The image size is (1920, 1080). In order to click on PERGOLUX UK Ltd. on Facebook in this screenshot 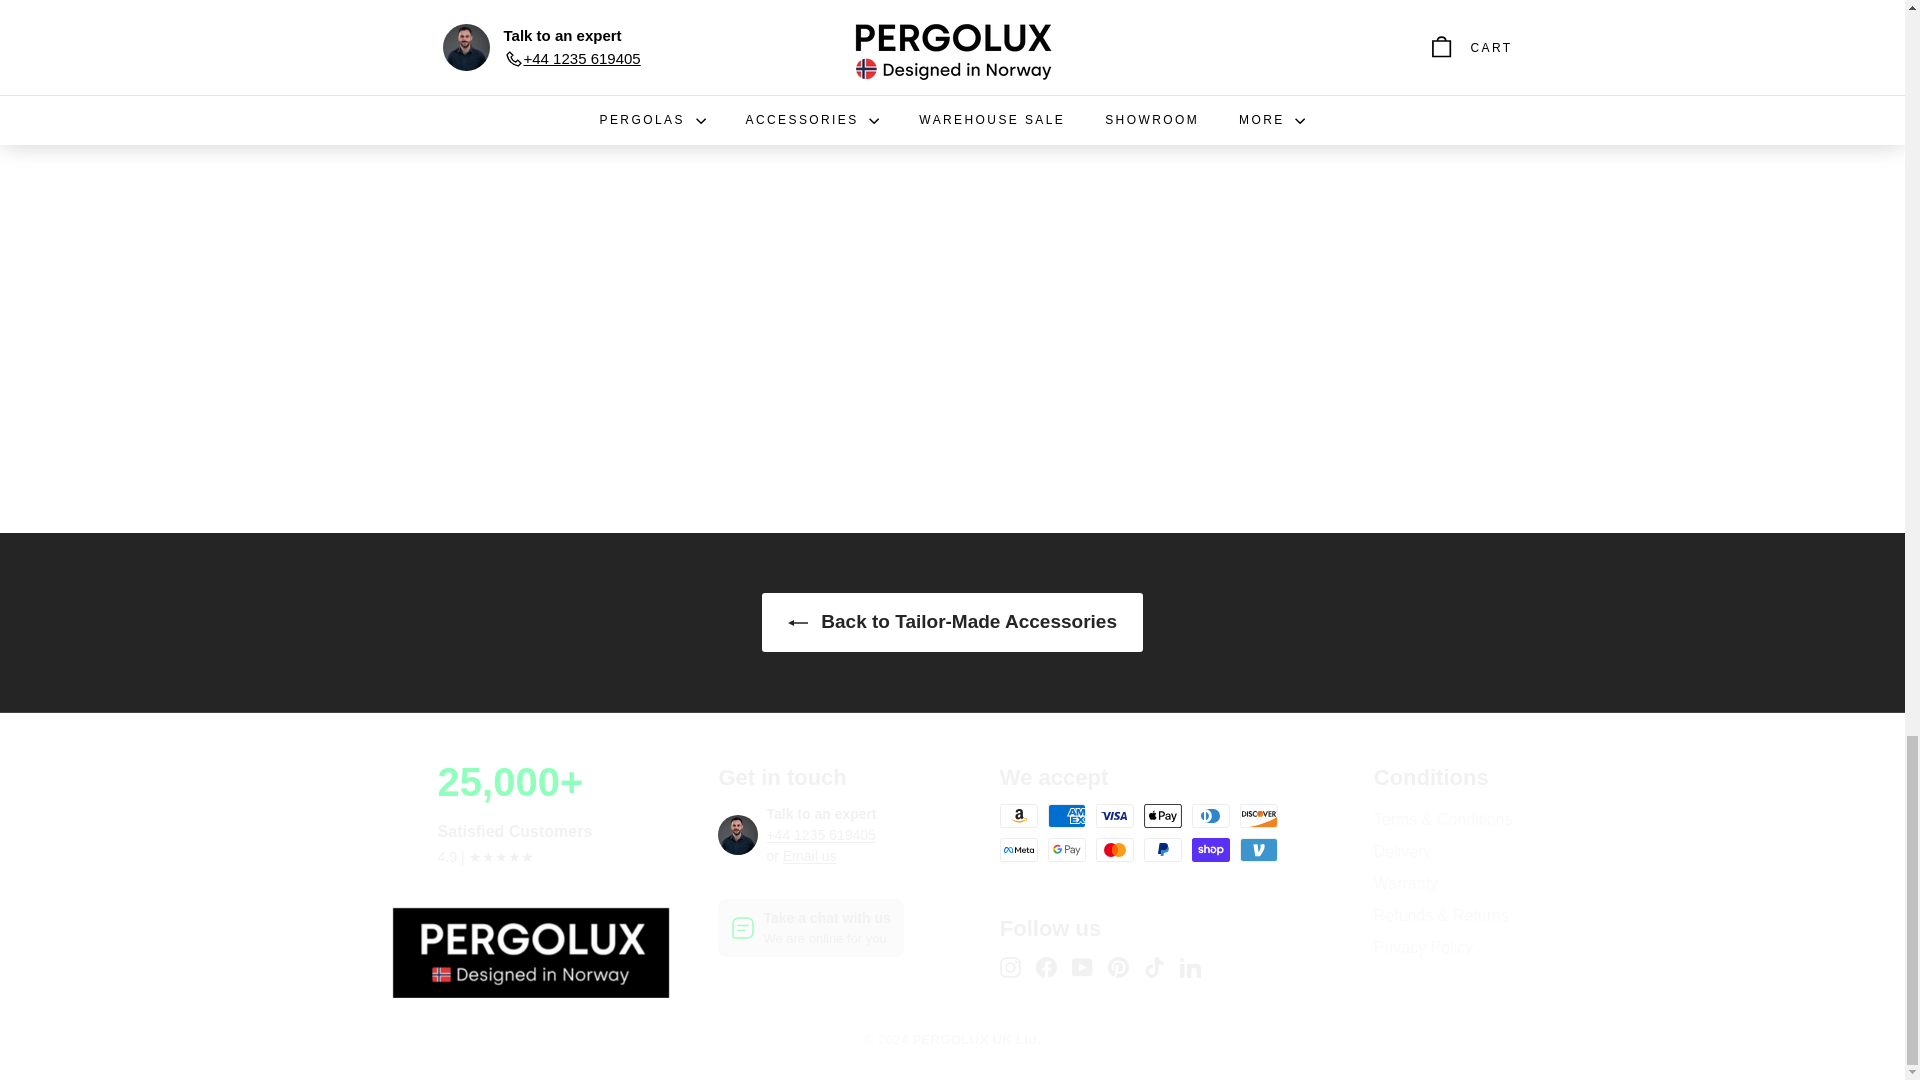, I will do `click(1046, 967)`.